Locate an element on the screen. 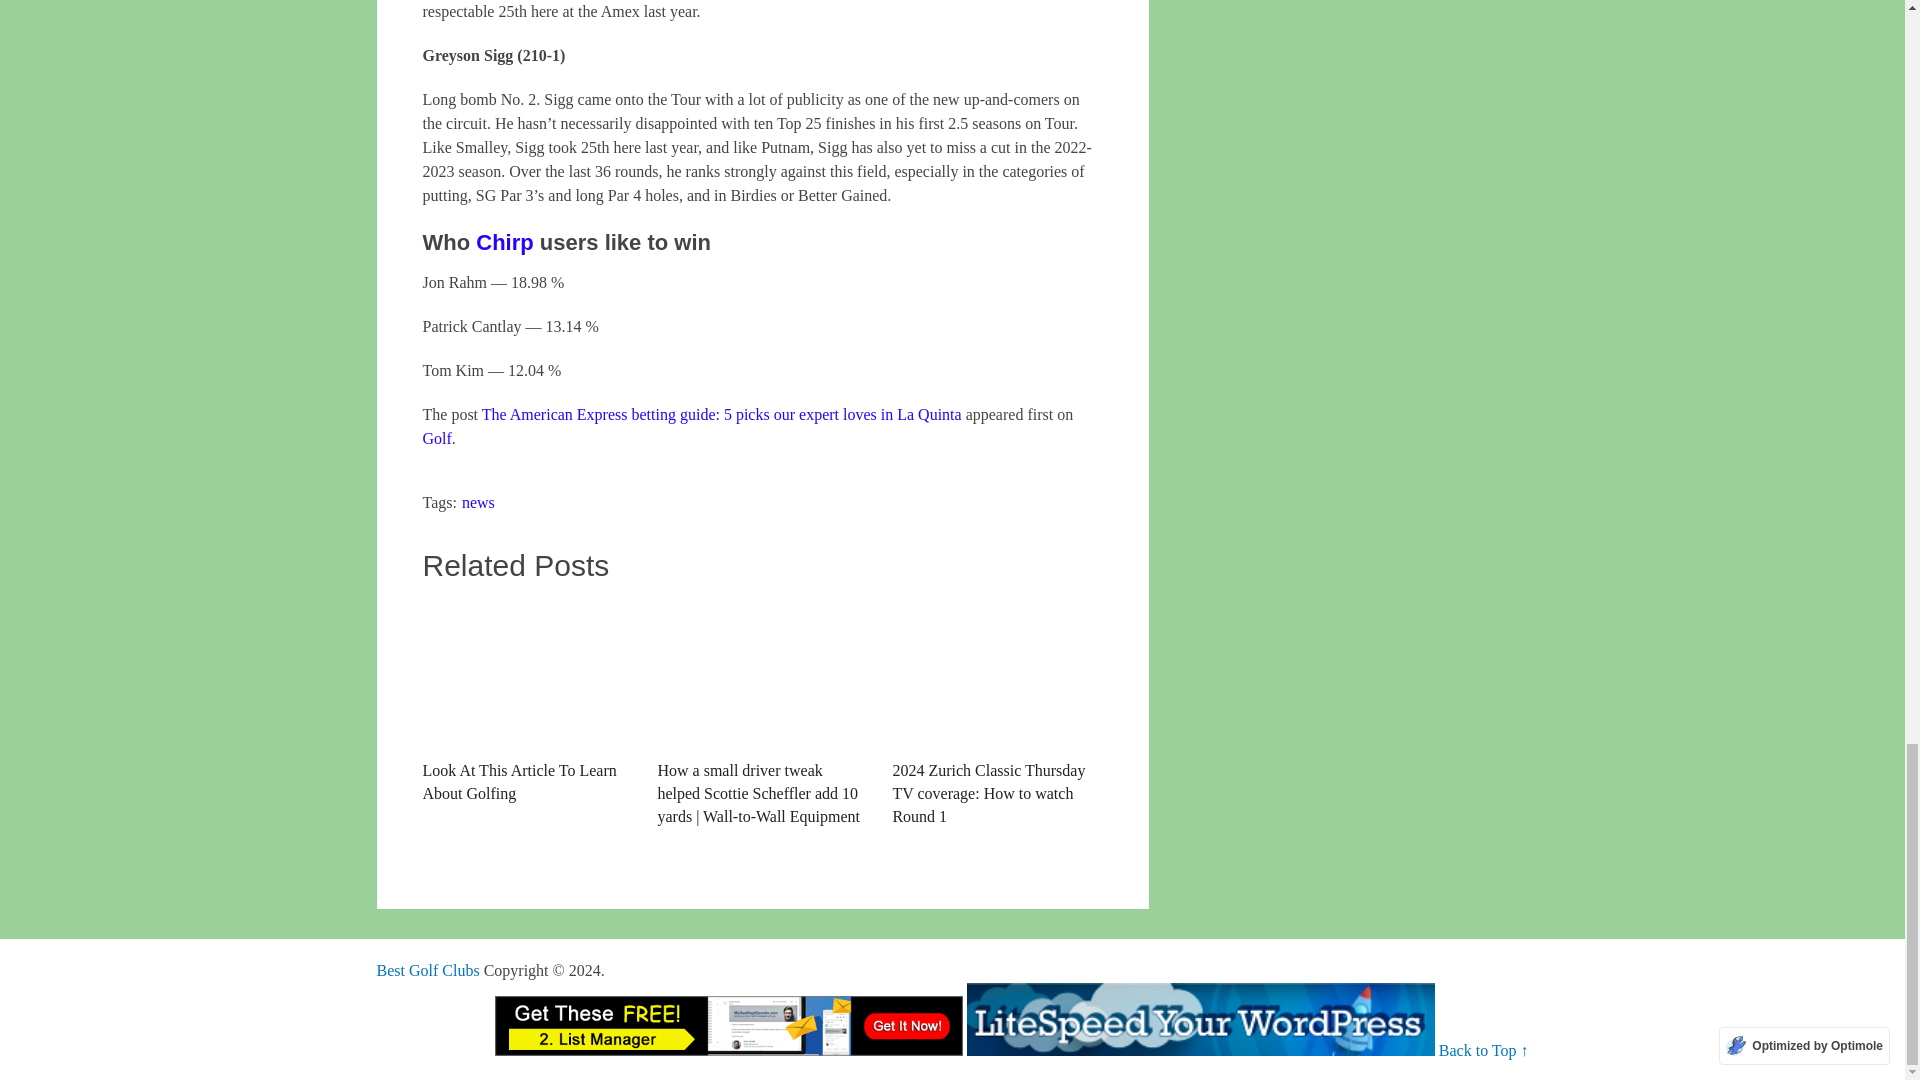  Golf is located at coordinates (436, 438).